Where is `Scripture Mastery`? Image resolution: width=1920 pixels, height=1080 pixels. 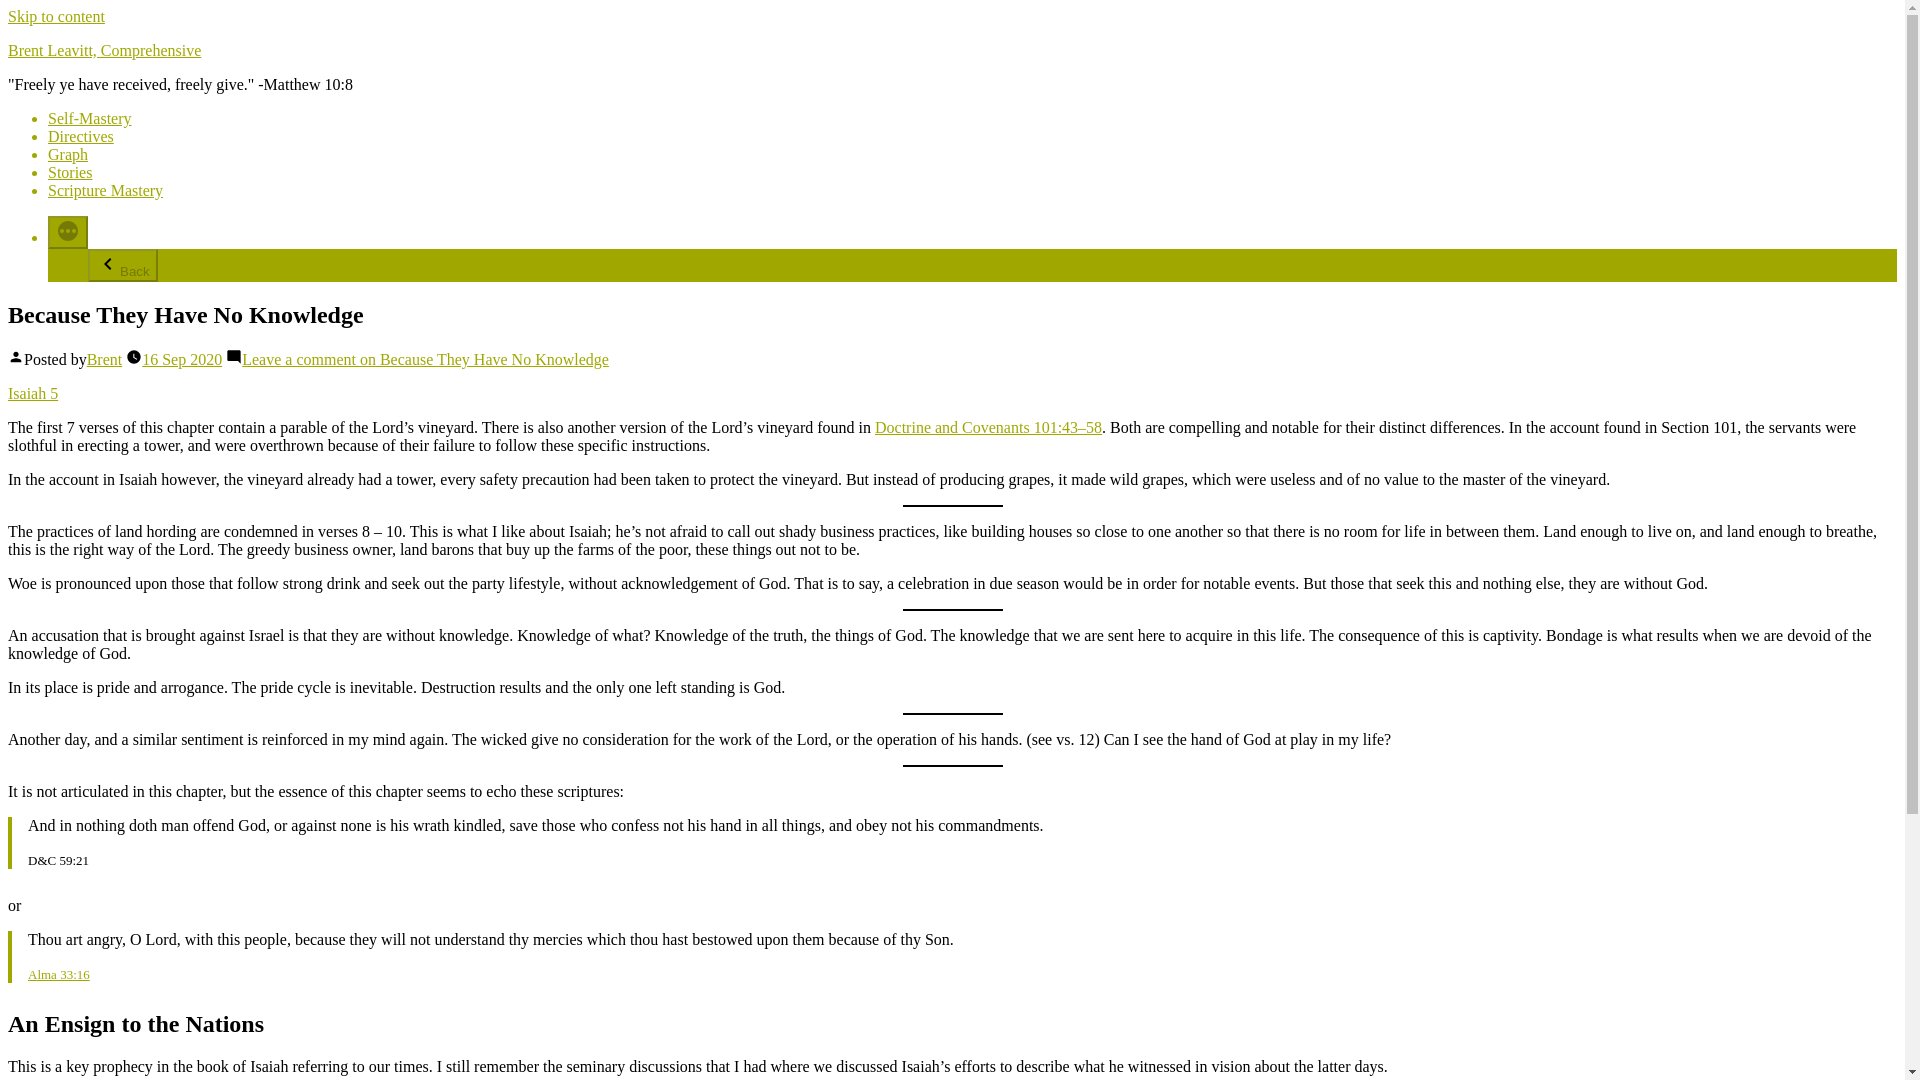 Scripture Mastery is located at coordinates (106, 190).